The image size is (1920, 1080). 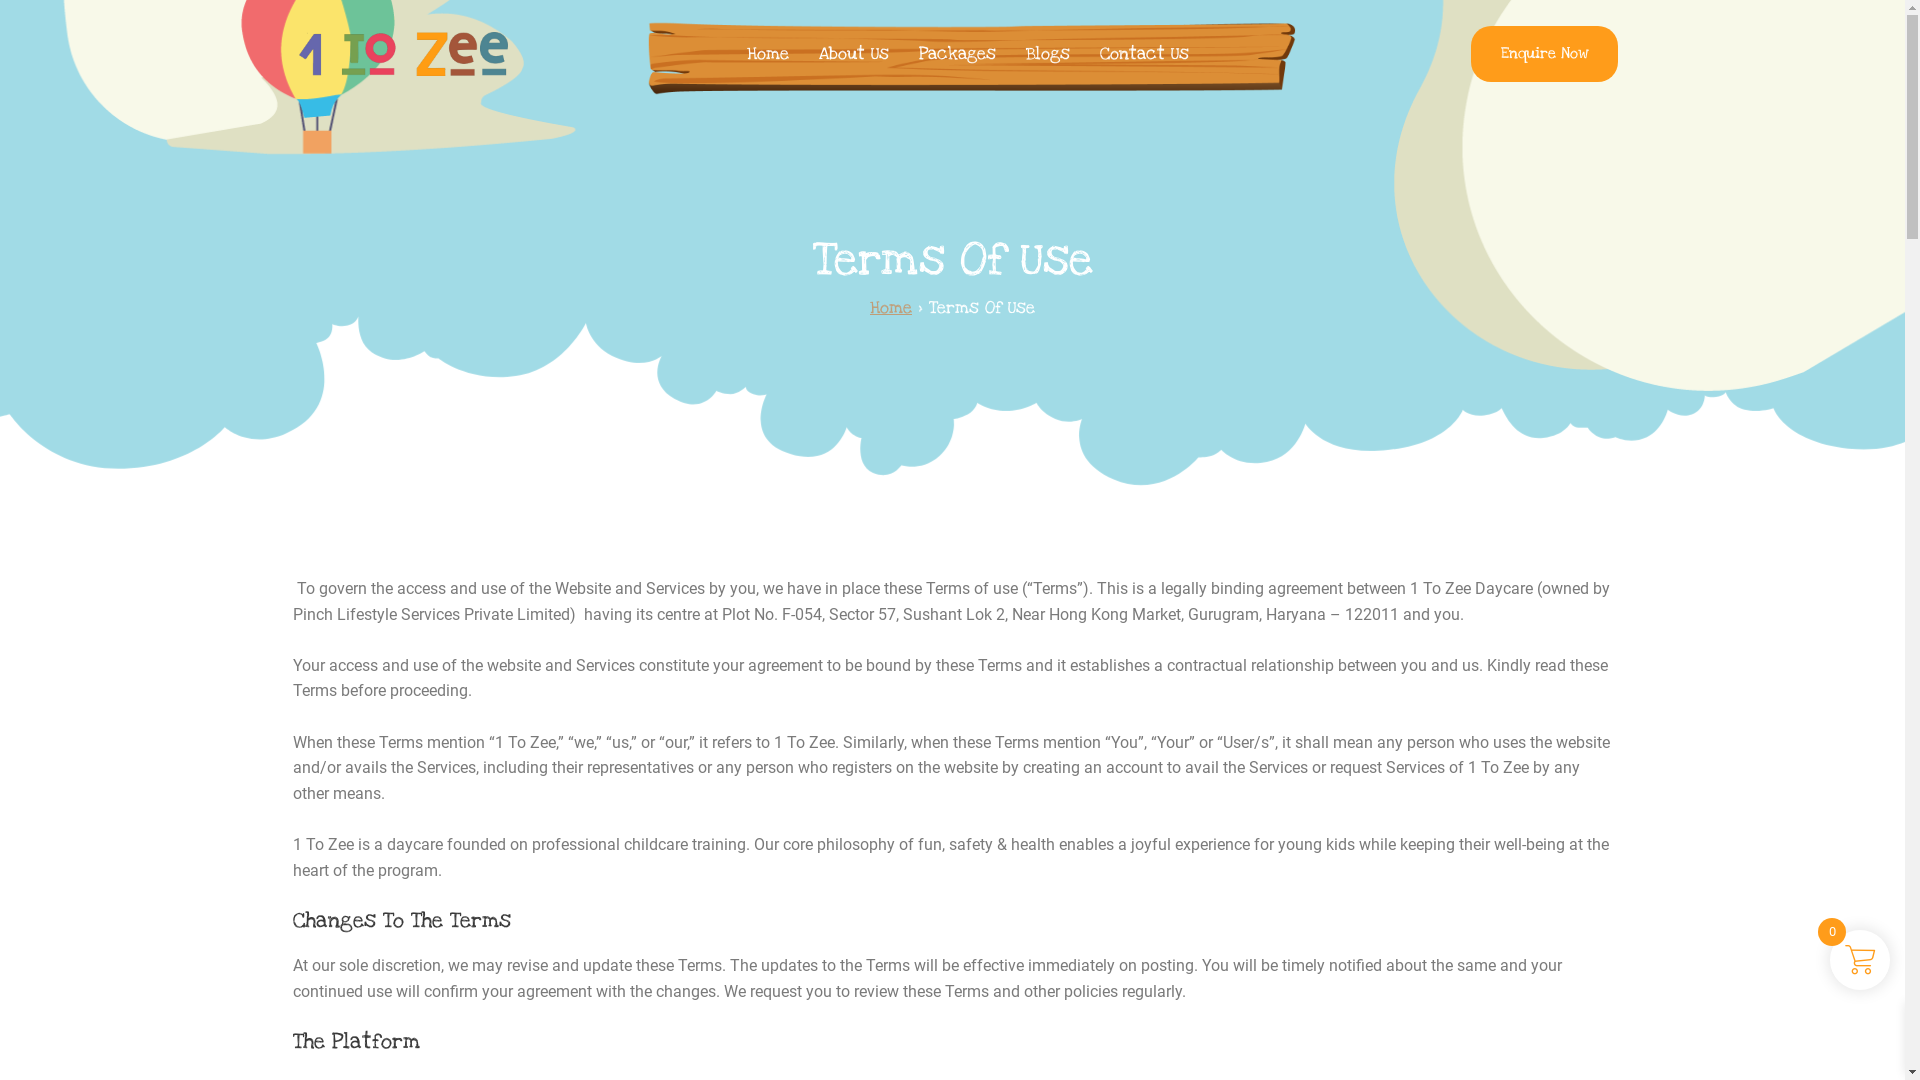 What do you see at coordinates (854, 54) in the screenshot?
I see `About Us` at bounding box center [854, 54].